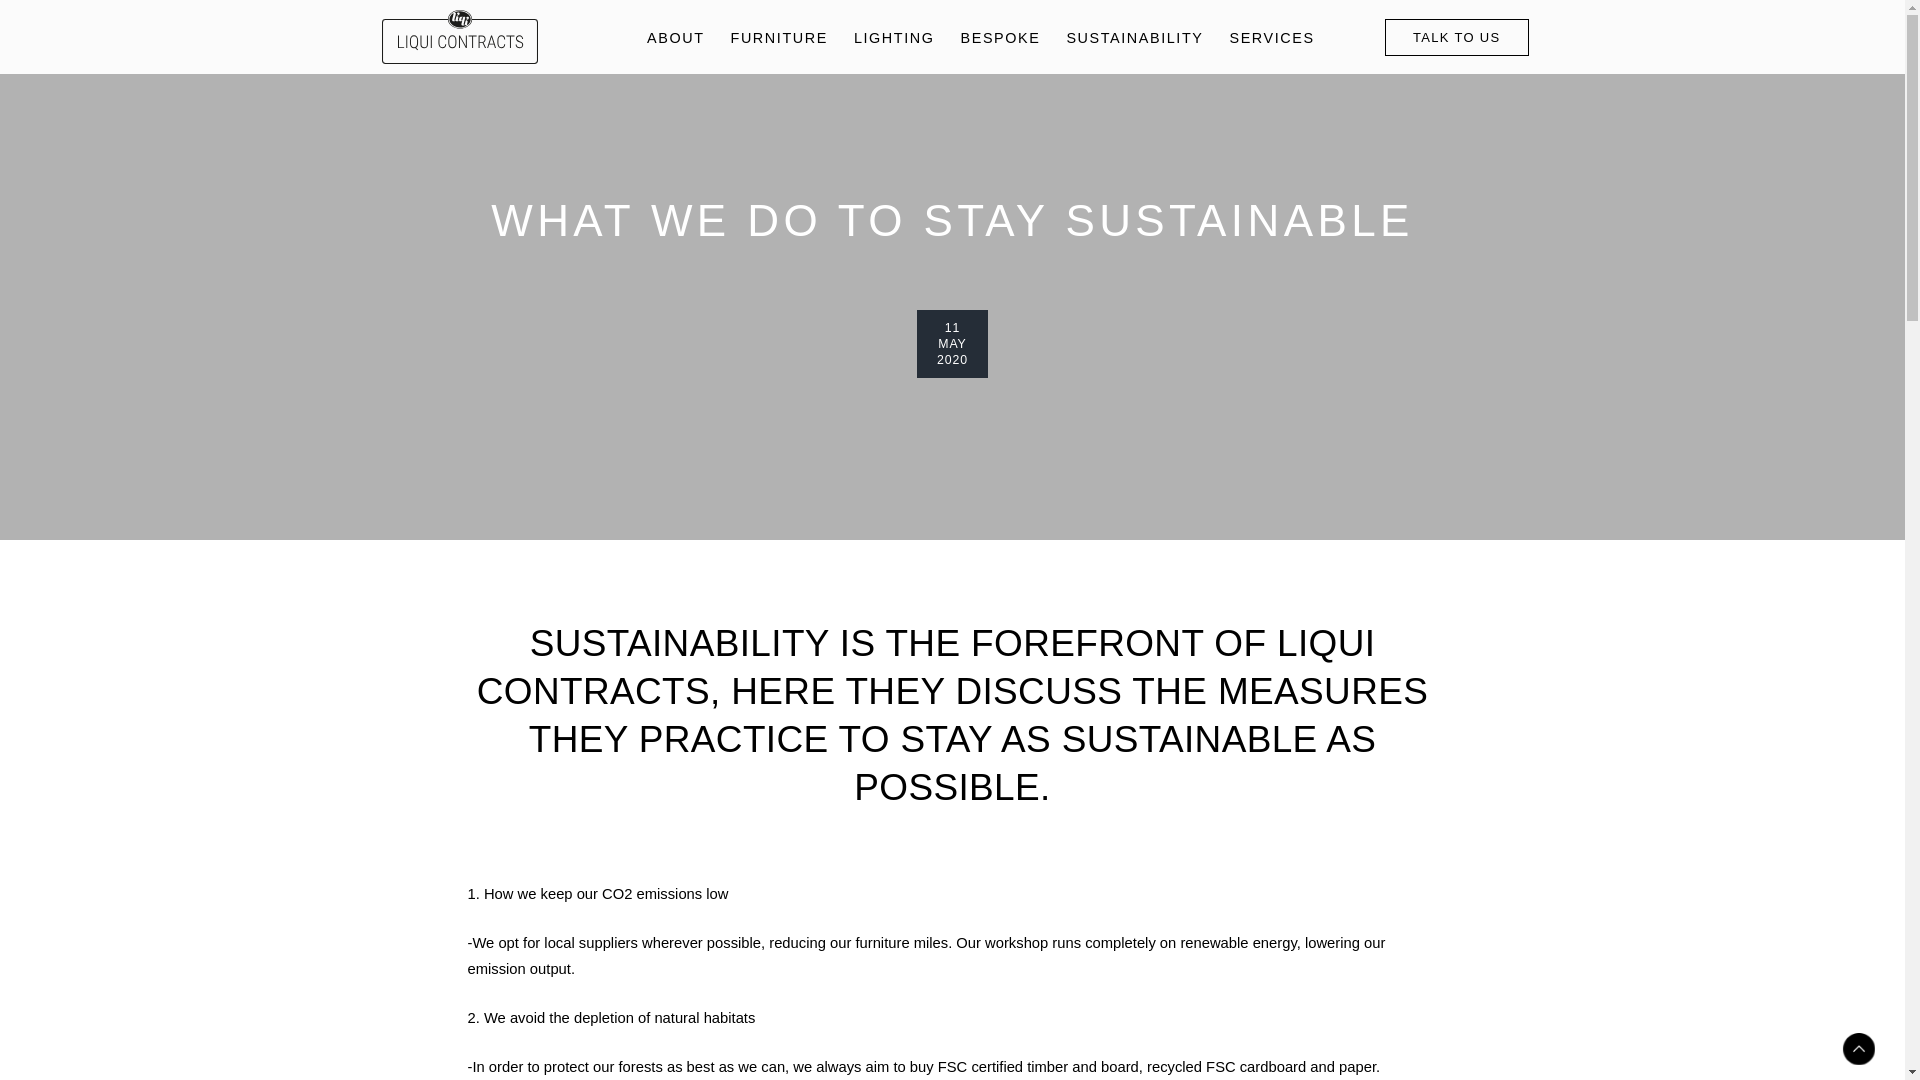  What do you see at coordinates (1858, 1048) in the screenshot?
I see `Go to top of page` at bounding box center [1858, 1048].